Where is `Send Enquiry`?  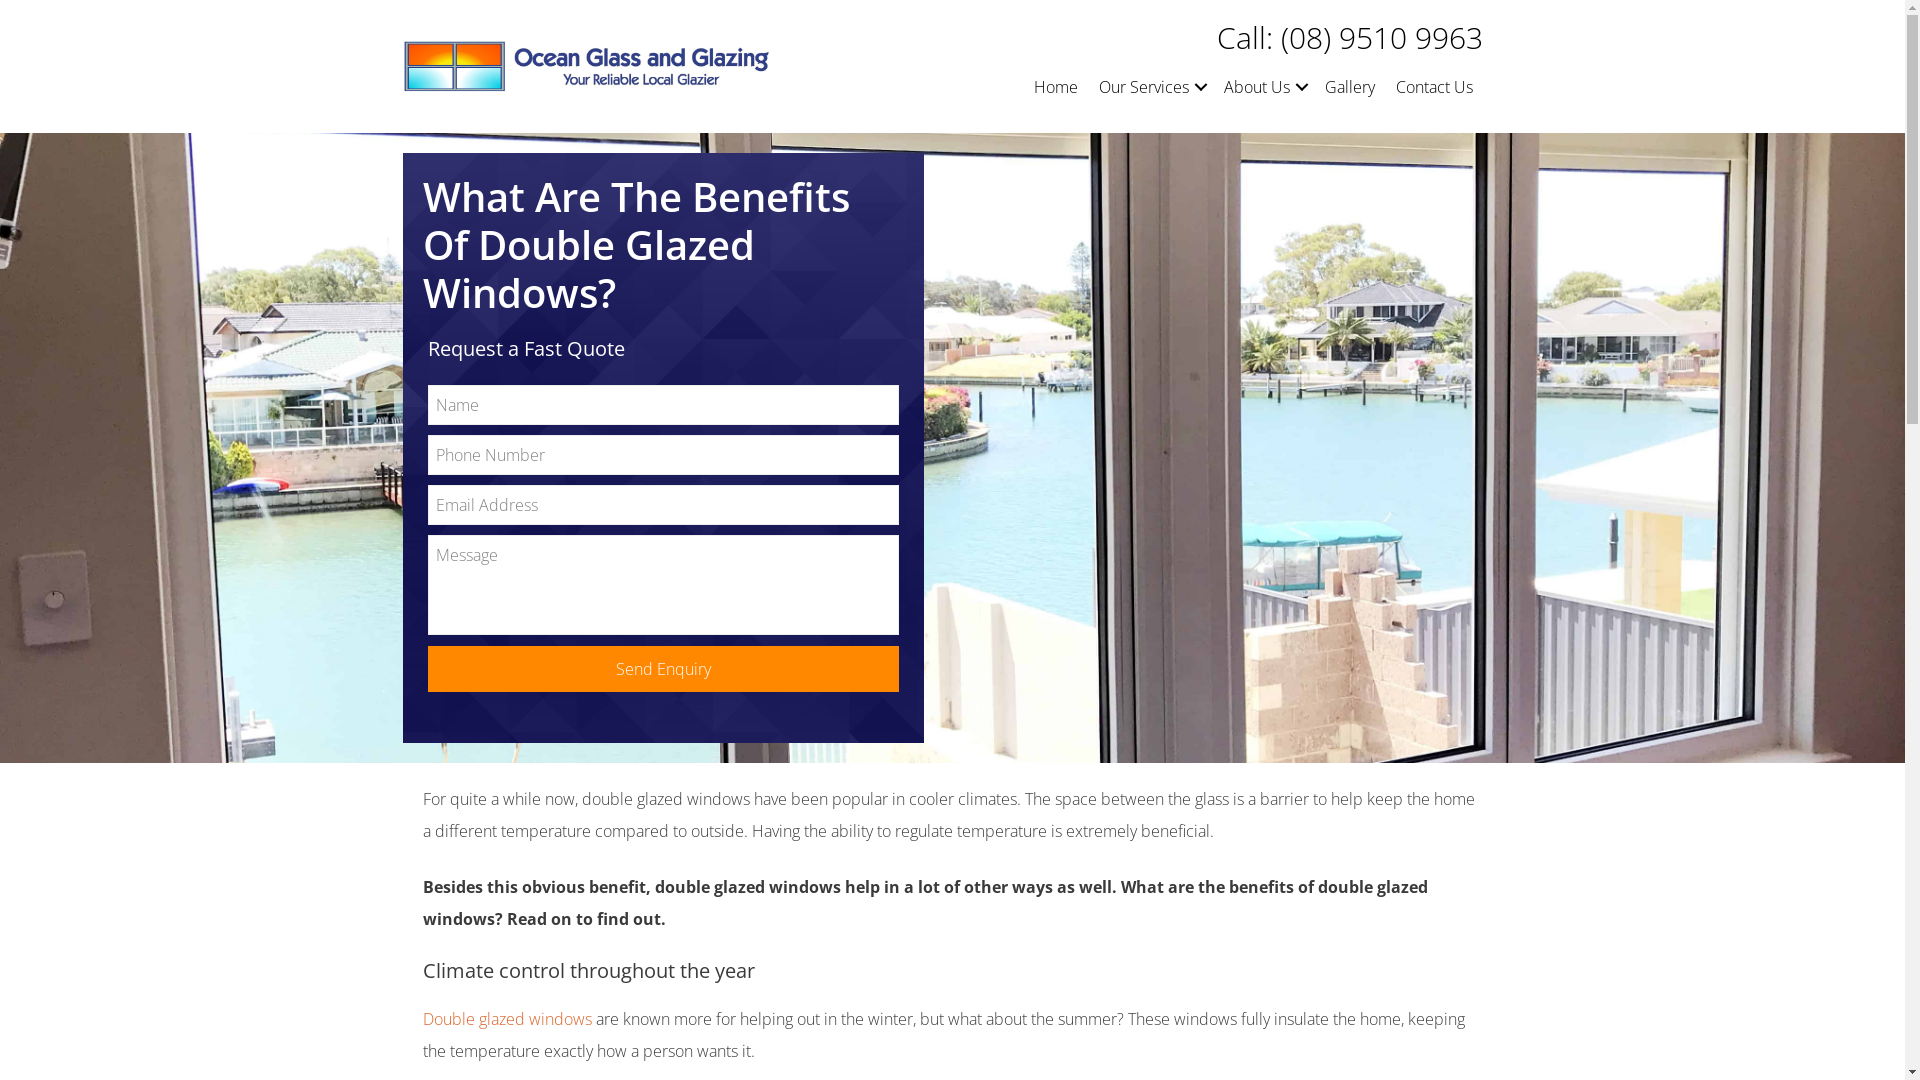 Send Enquiry is located at coordinates (664, 669).